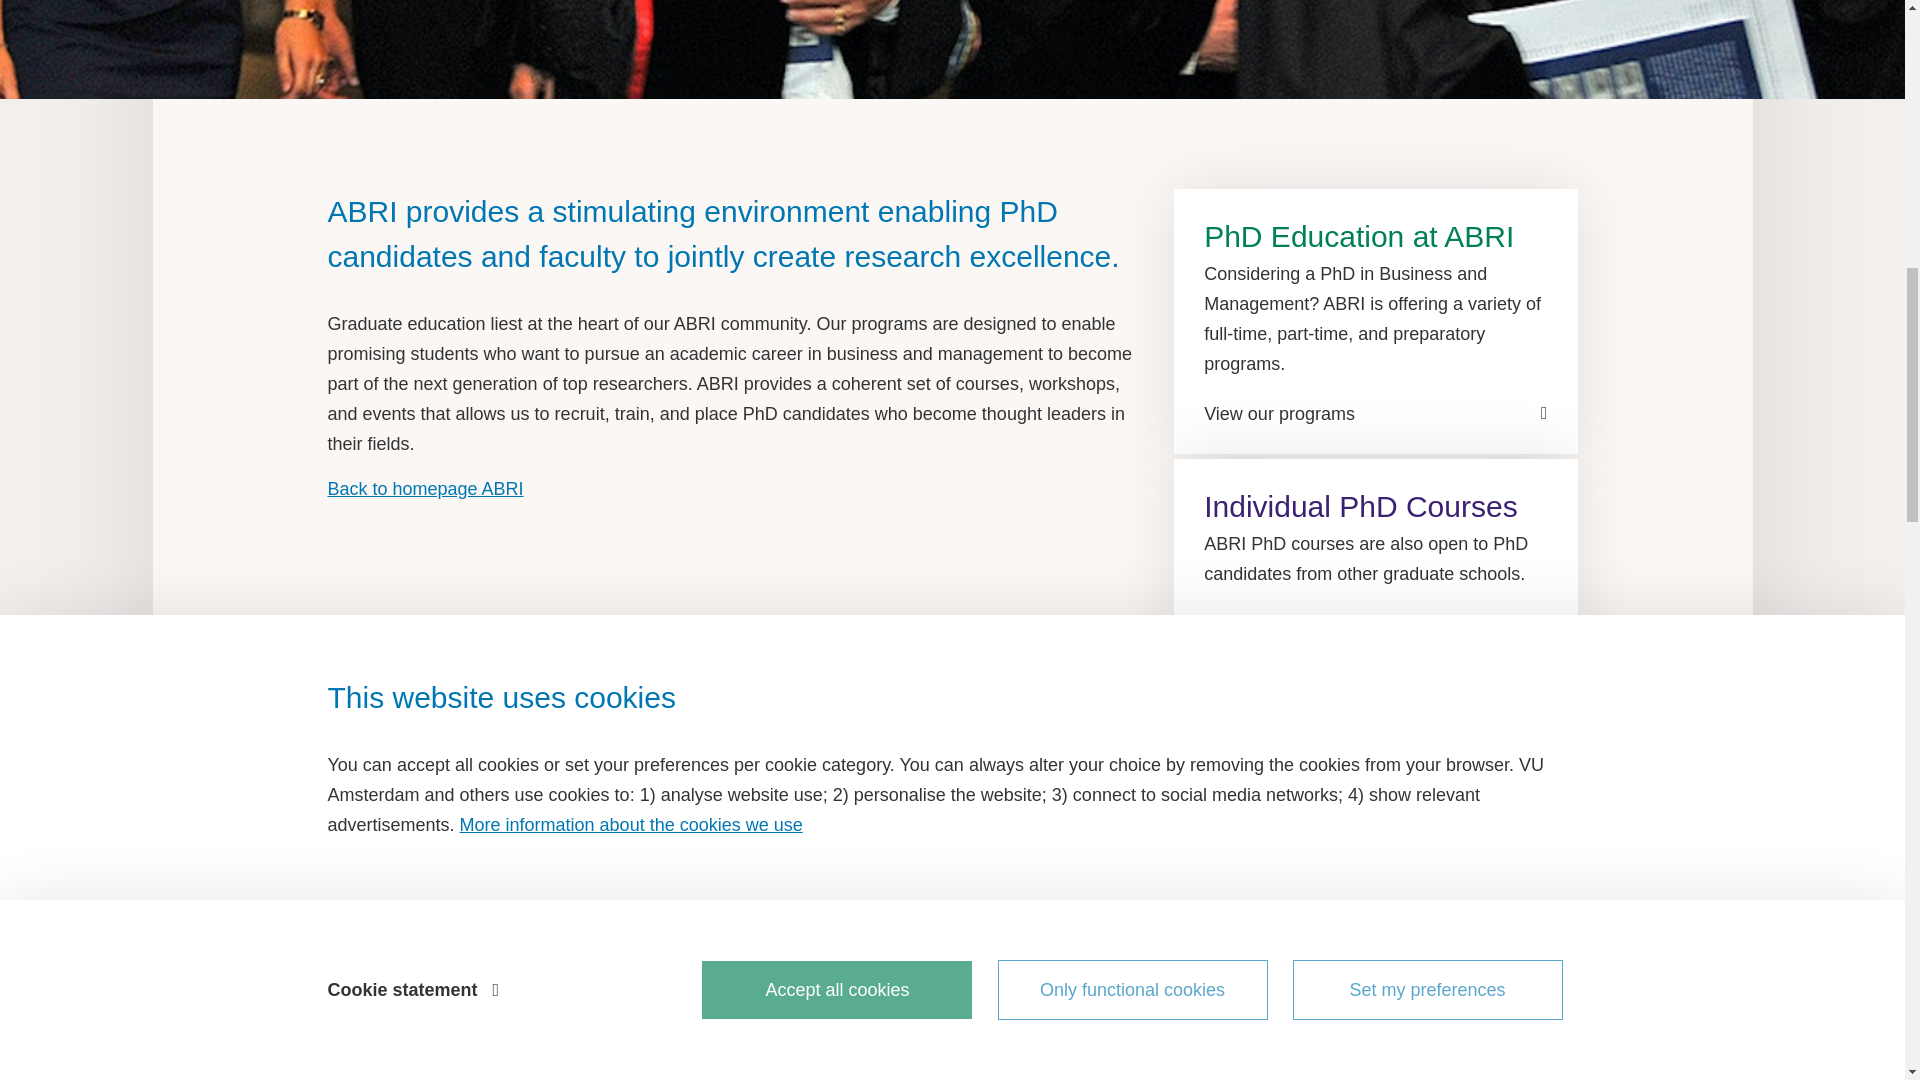  What do you see at coordinates (956, 50) in the screenshot?
I see `PhD students` at bounding box center [956, 50].